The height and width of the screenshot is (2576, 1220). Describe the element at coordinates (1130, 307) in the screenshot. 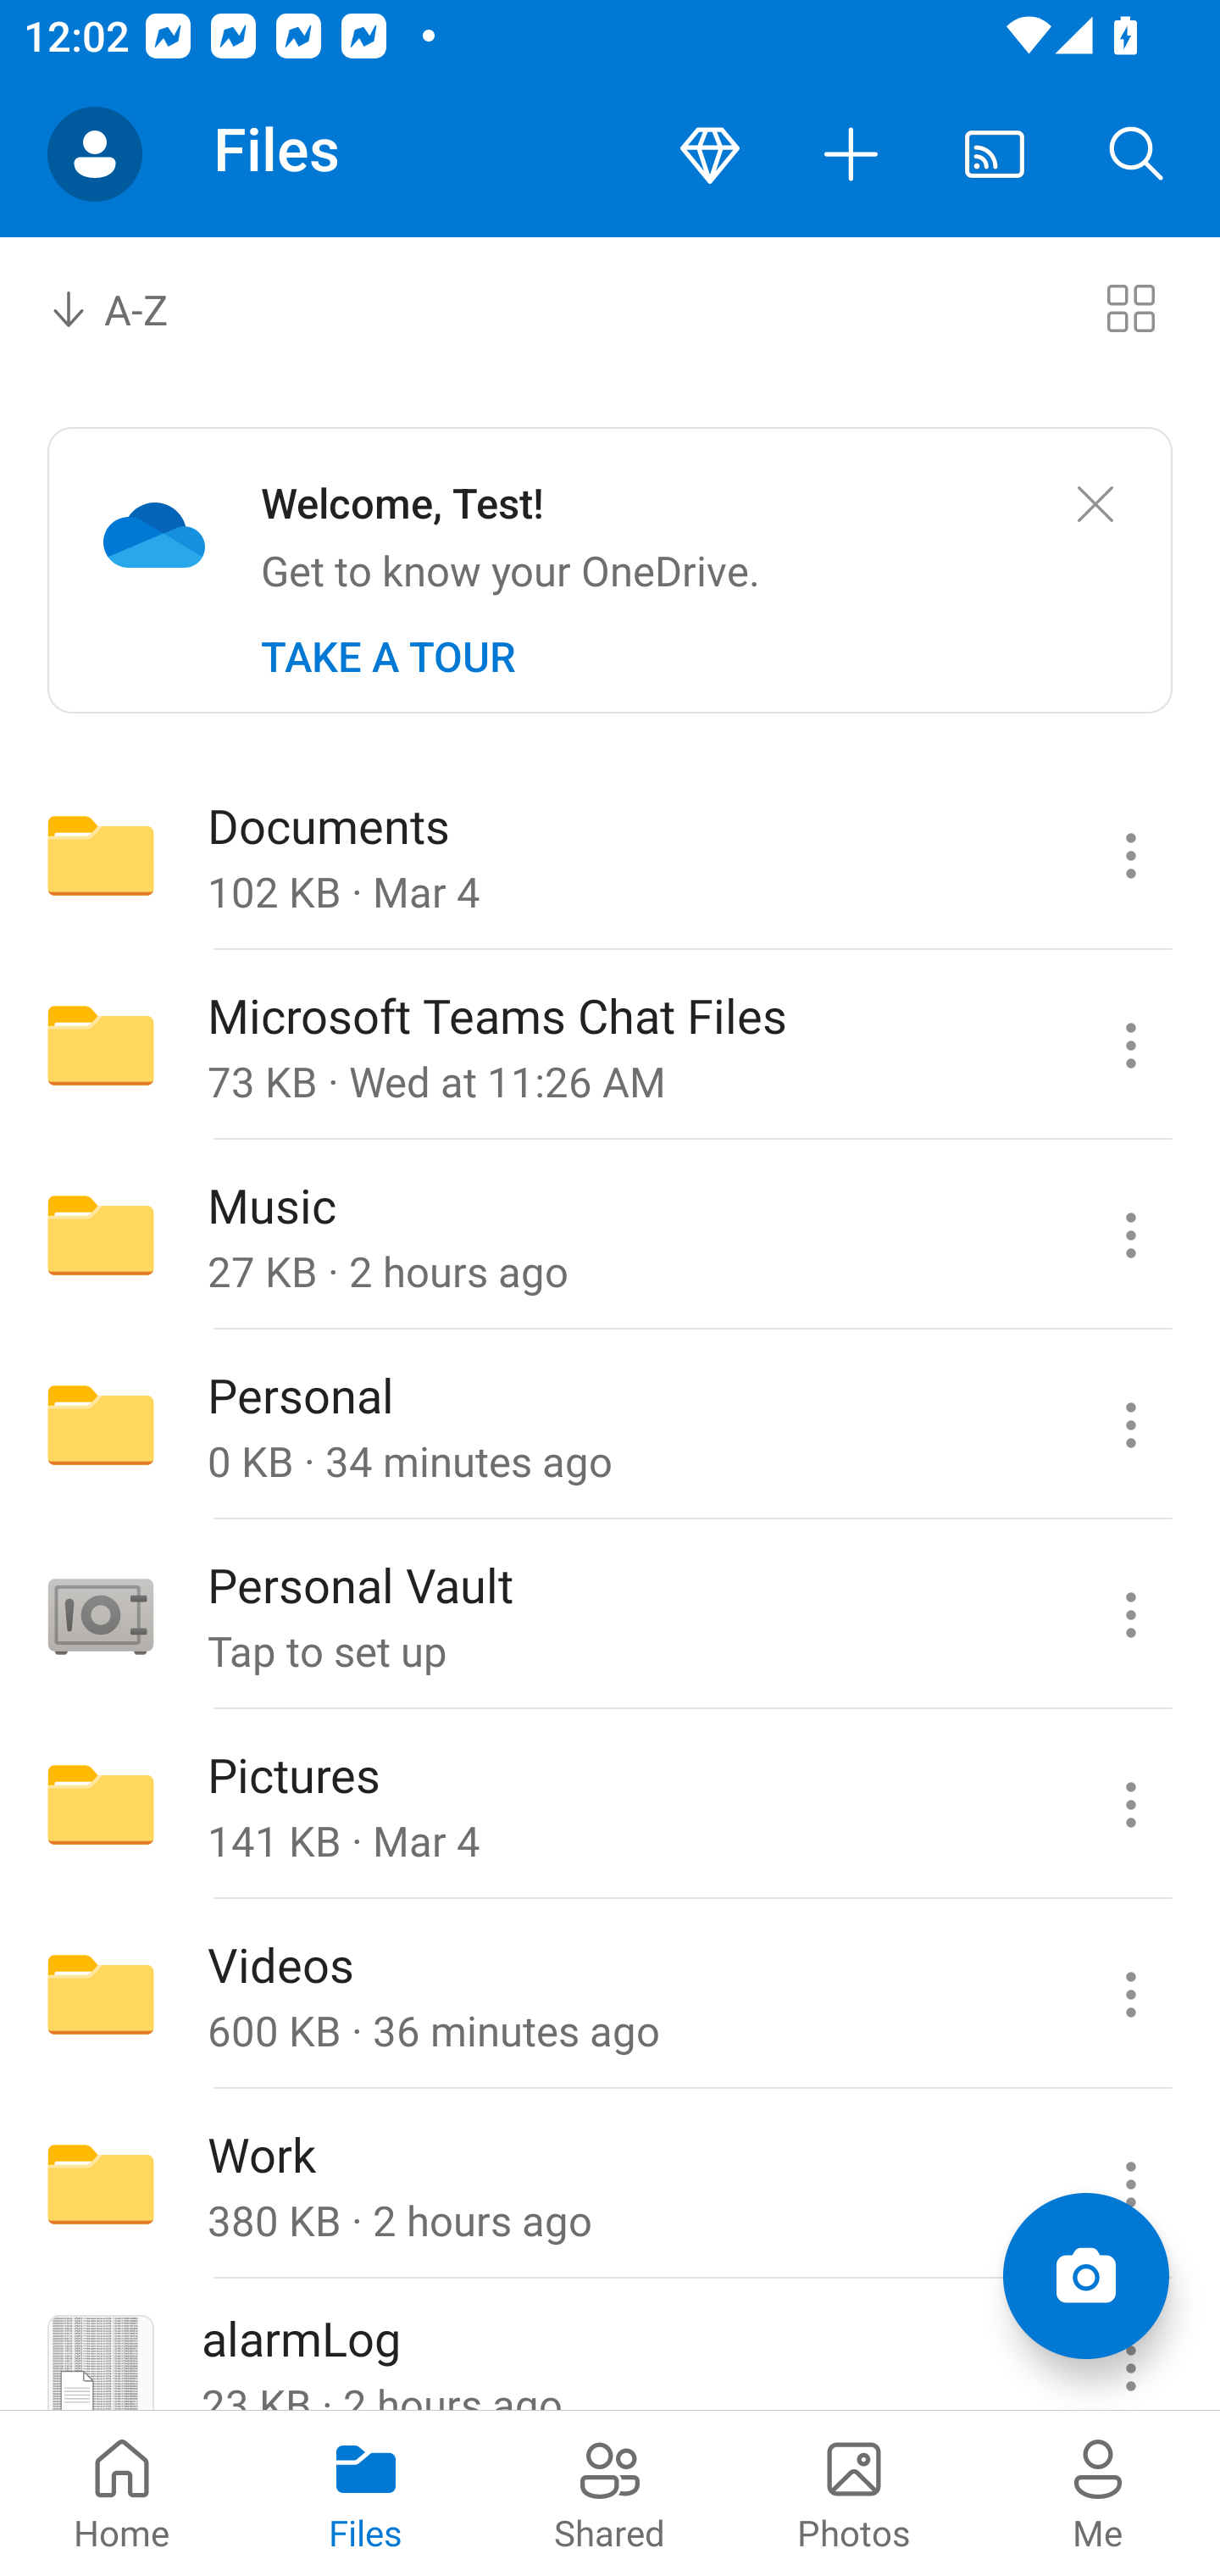

I see `Switch to tiles view` at that location.